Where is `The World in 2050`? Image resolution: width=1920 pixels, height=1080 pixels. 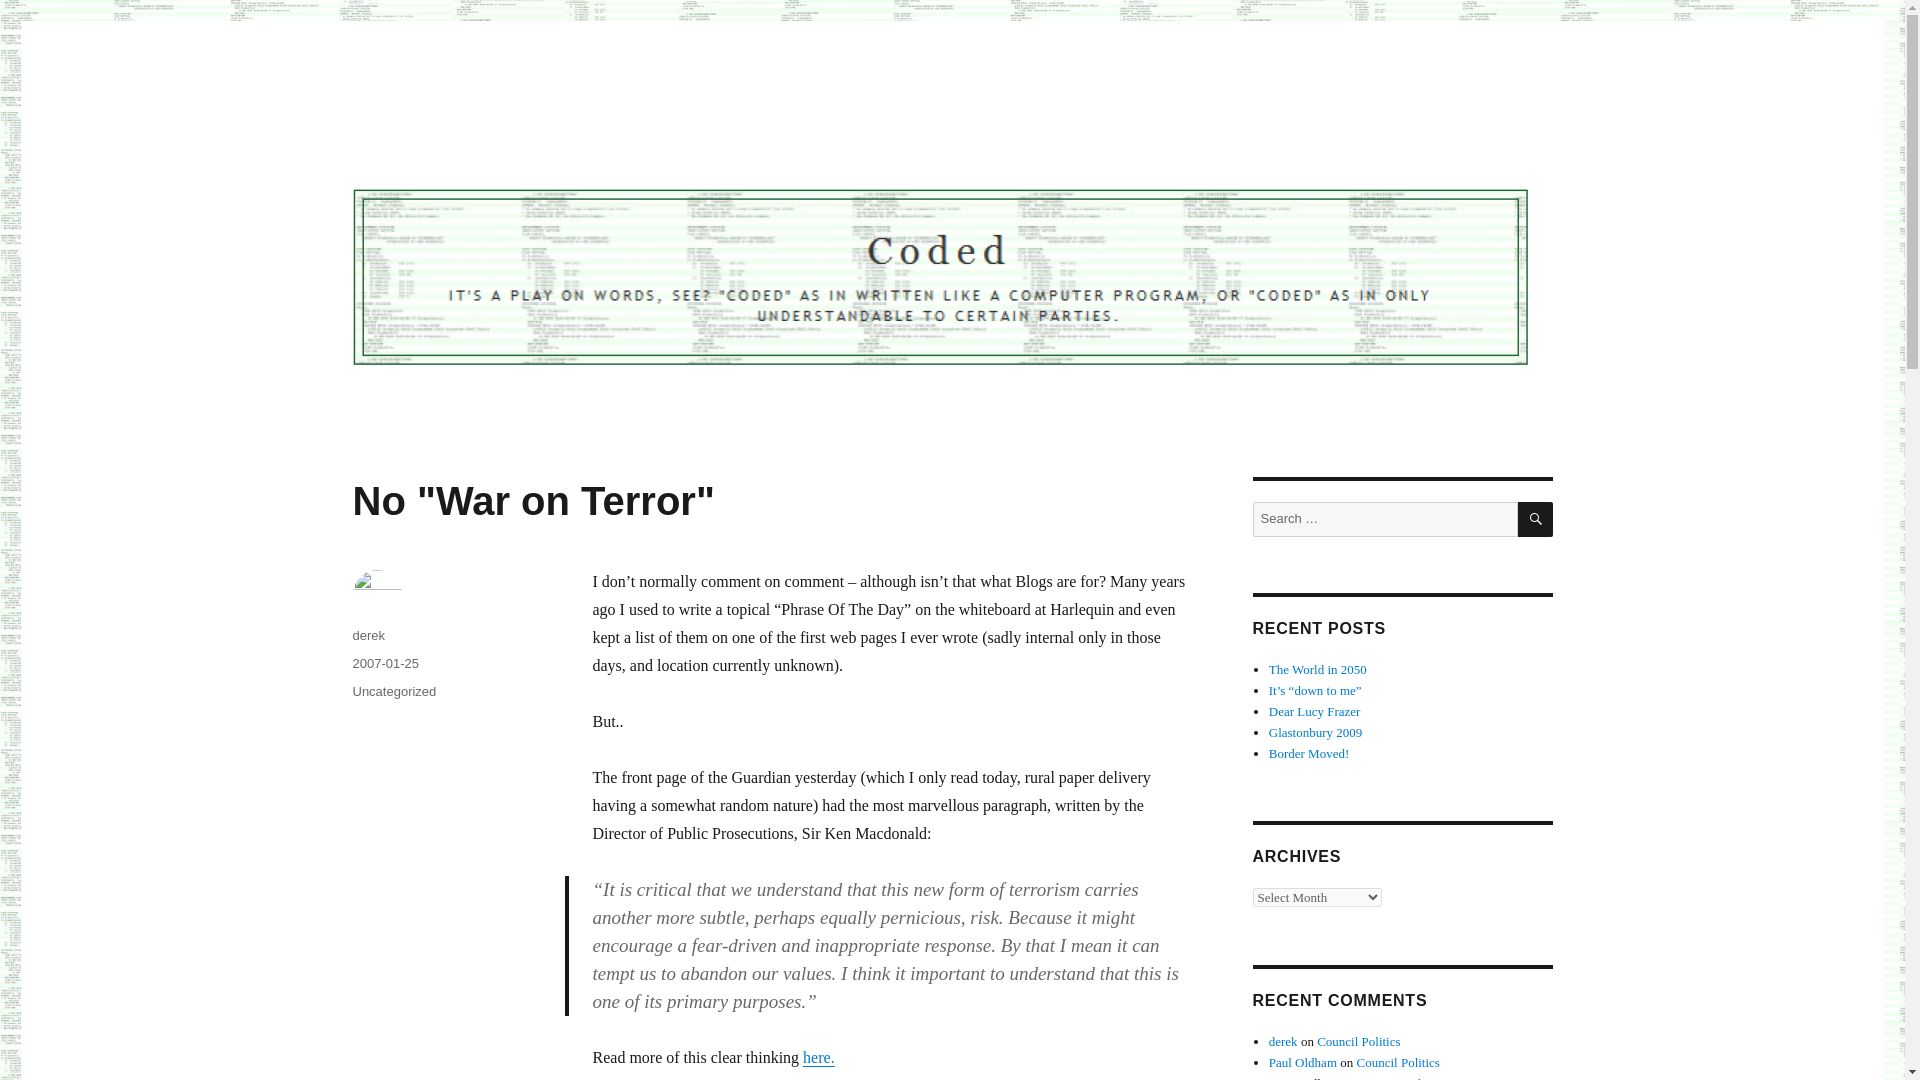 The World in 2050 is located at coordinates (1318, 670).